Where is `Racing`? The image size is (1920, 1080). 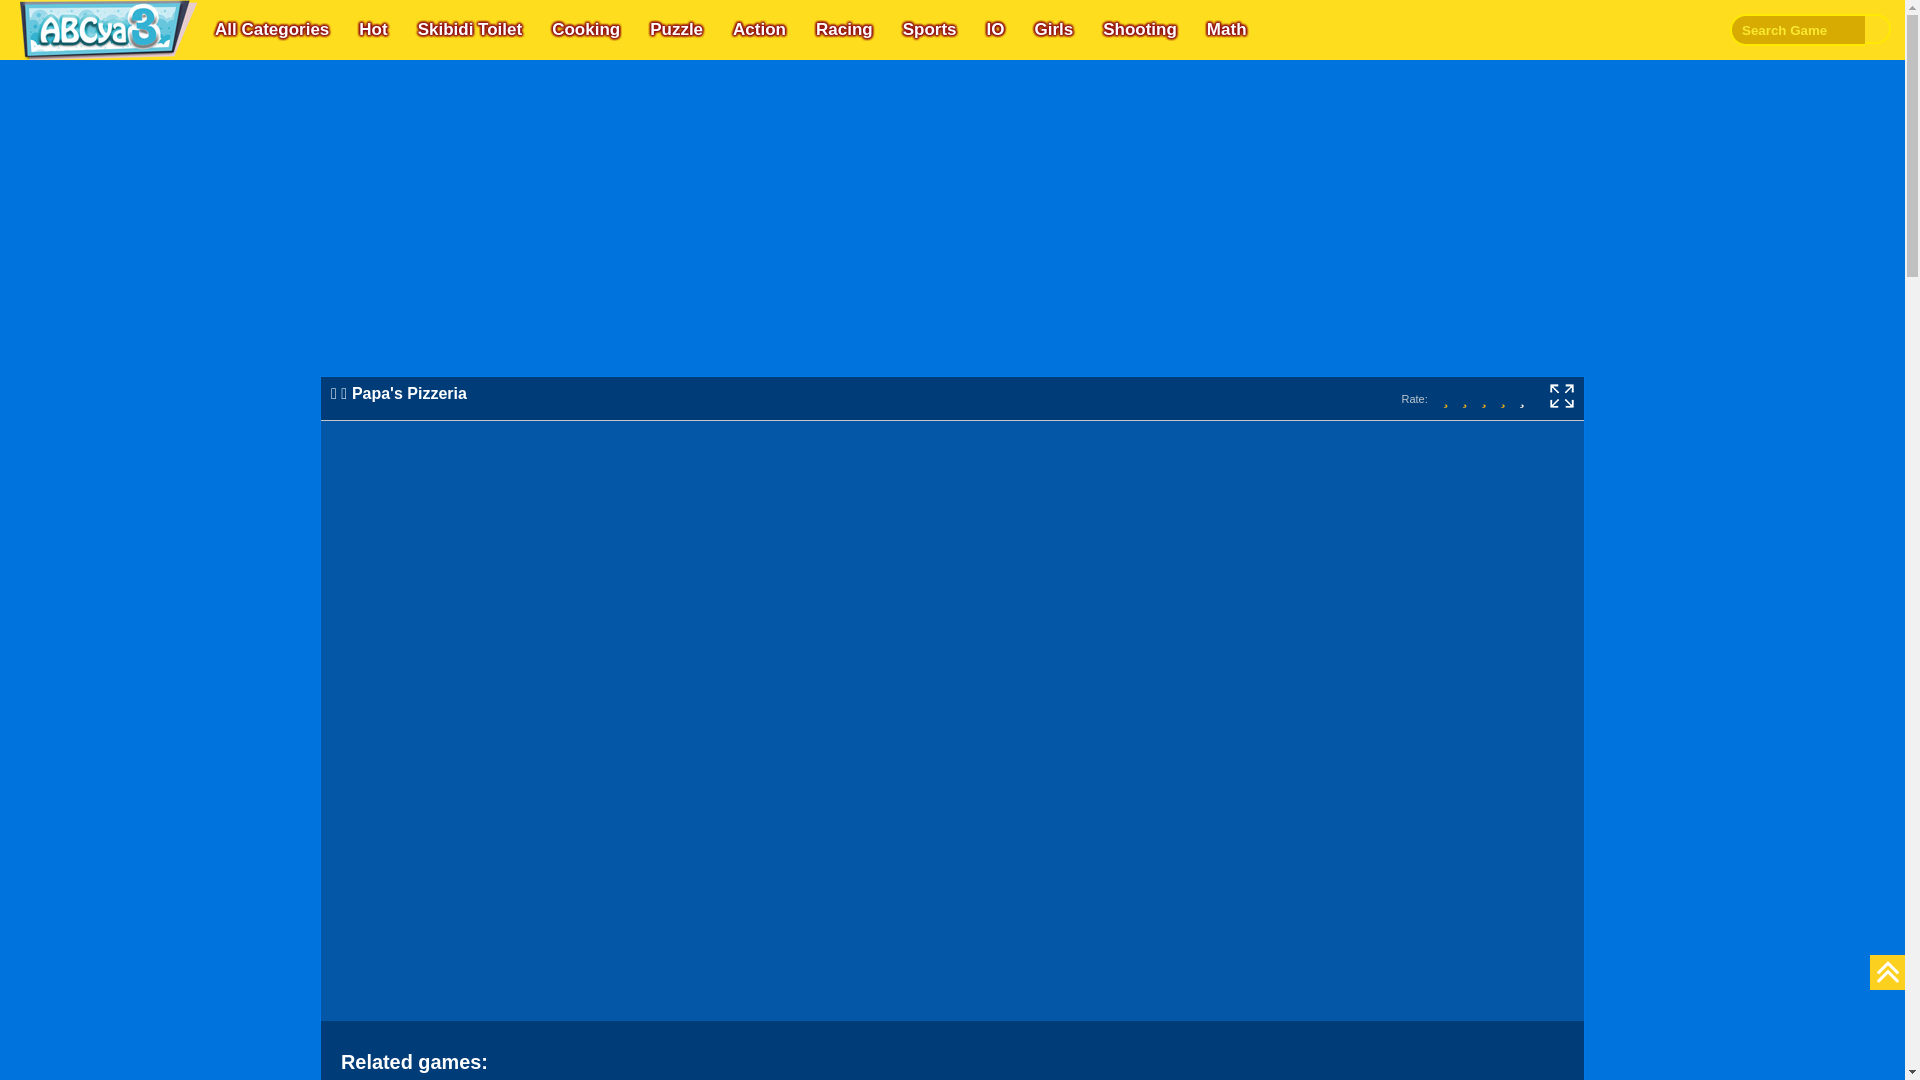 Racing is located at coordinates (844, 30).